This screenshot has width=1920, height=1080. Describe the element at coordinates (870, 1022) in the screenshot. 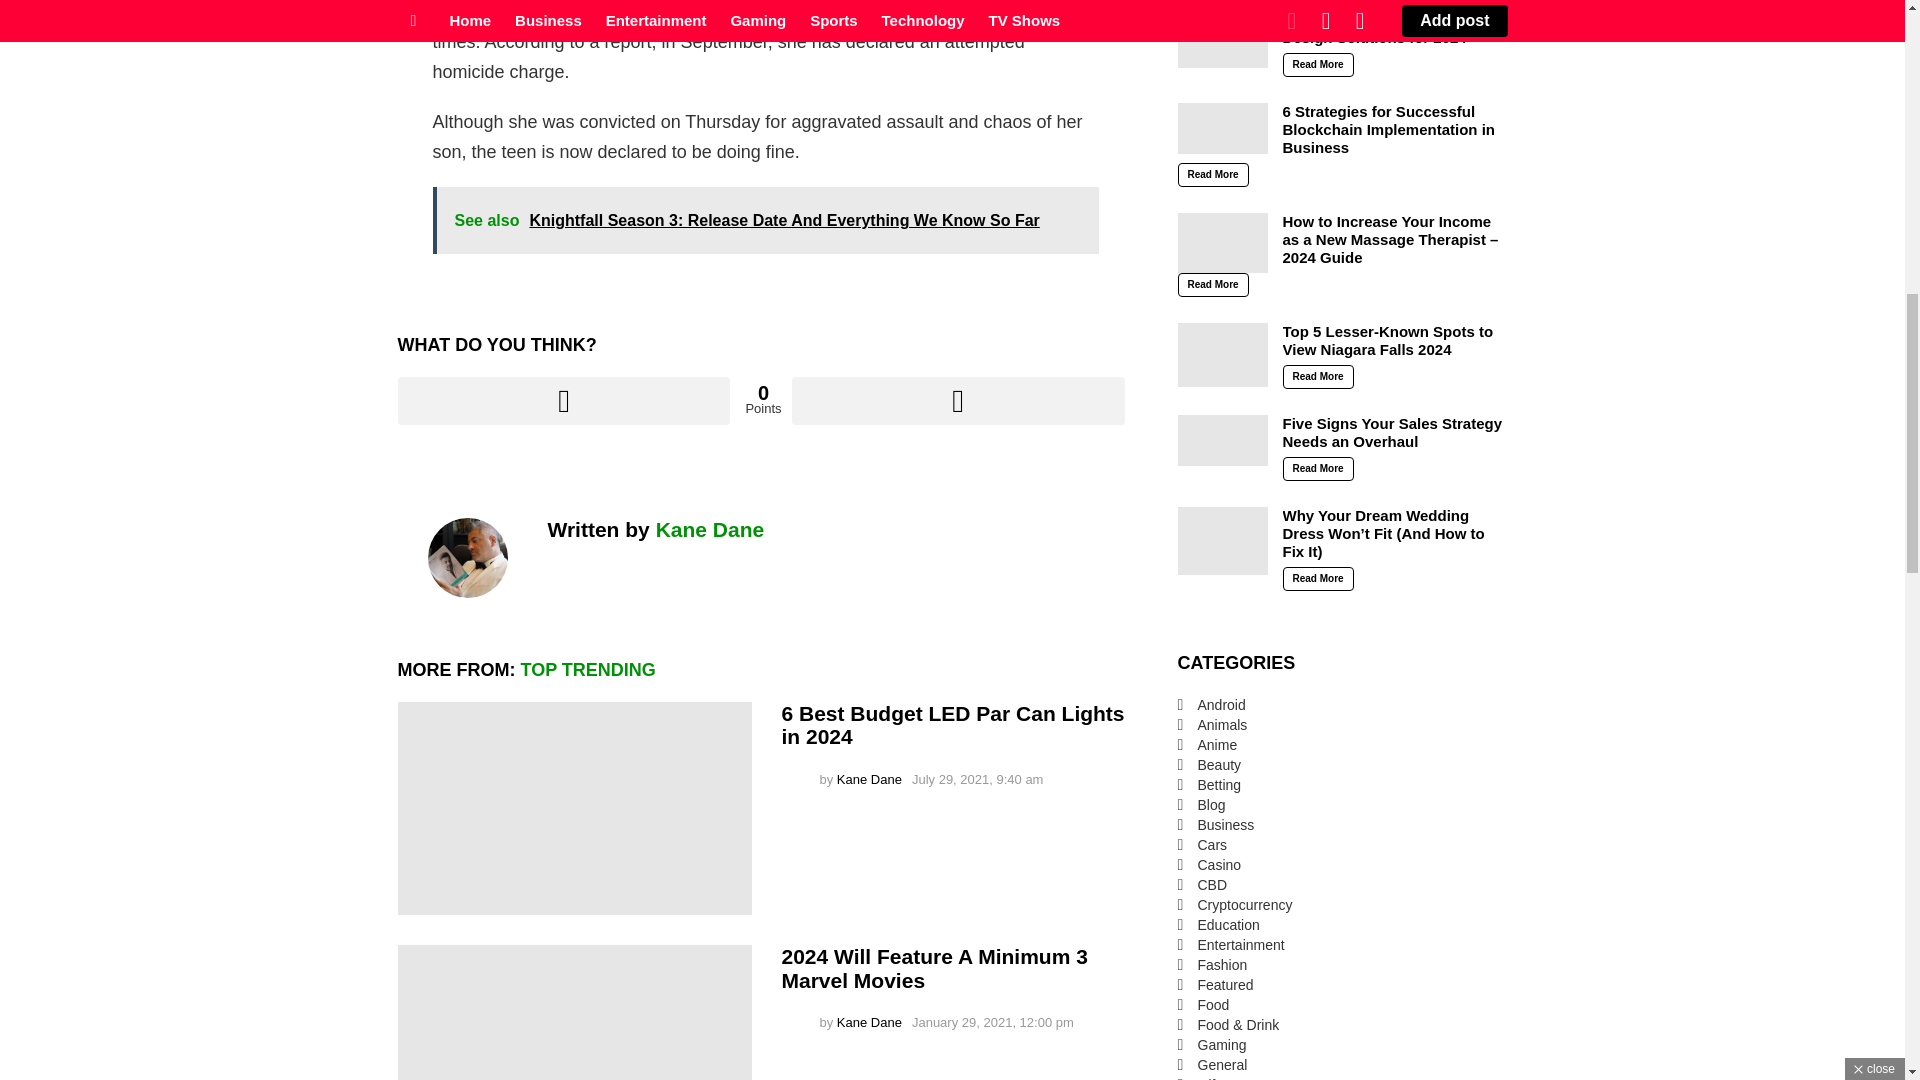

I see `Posts by Kane Dane` at that location.